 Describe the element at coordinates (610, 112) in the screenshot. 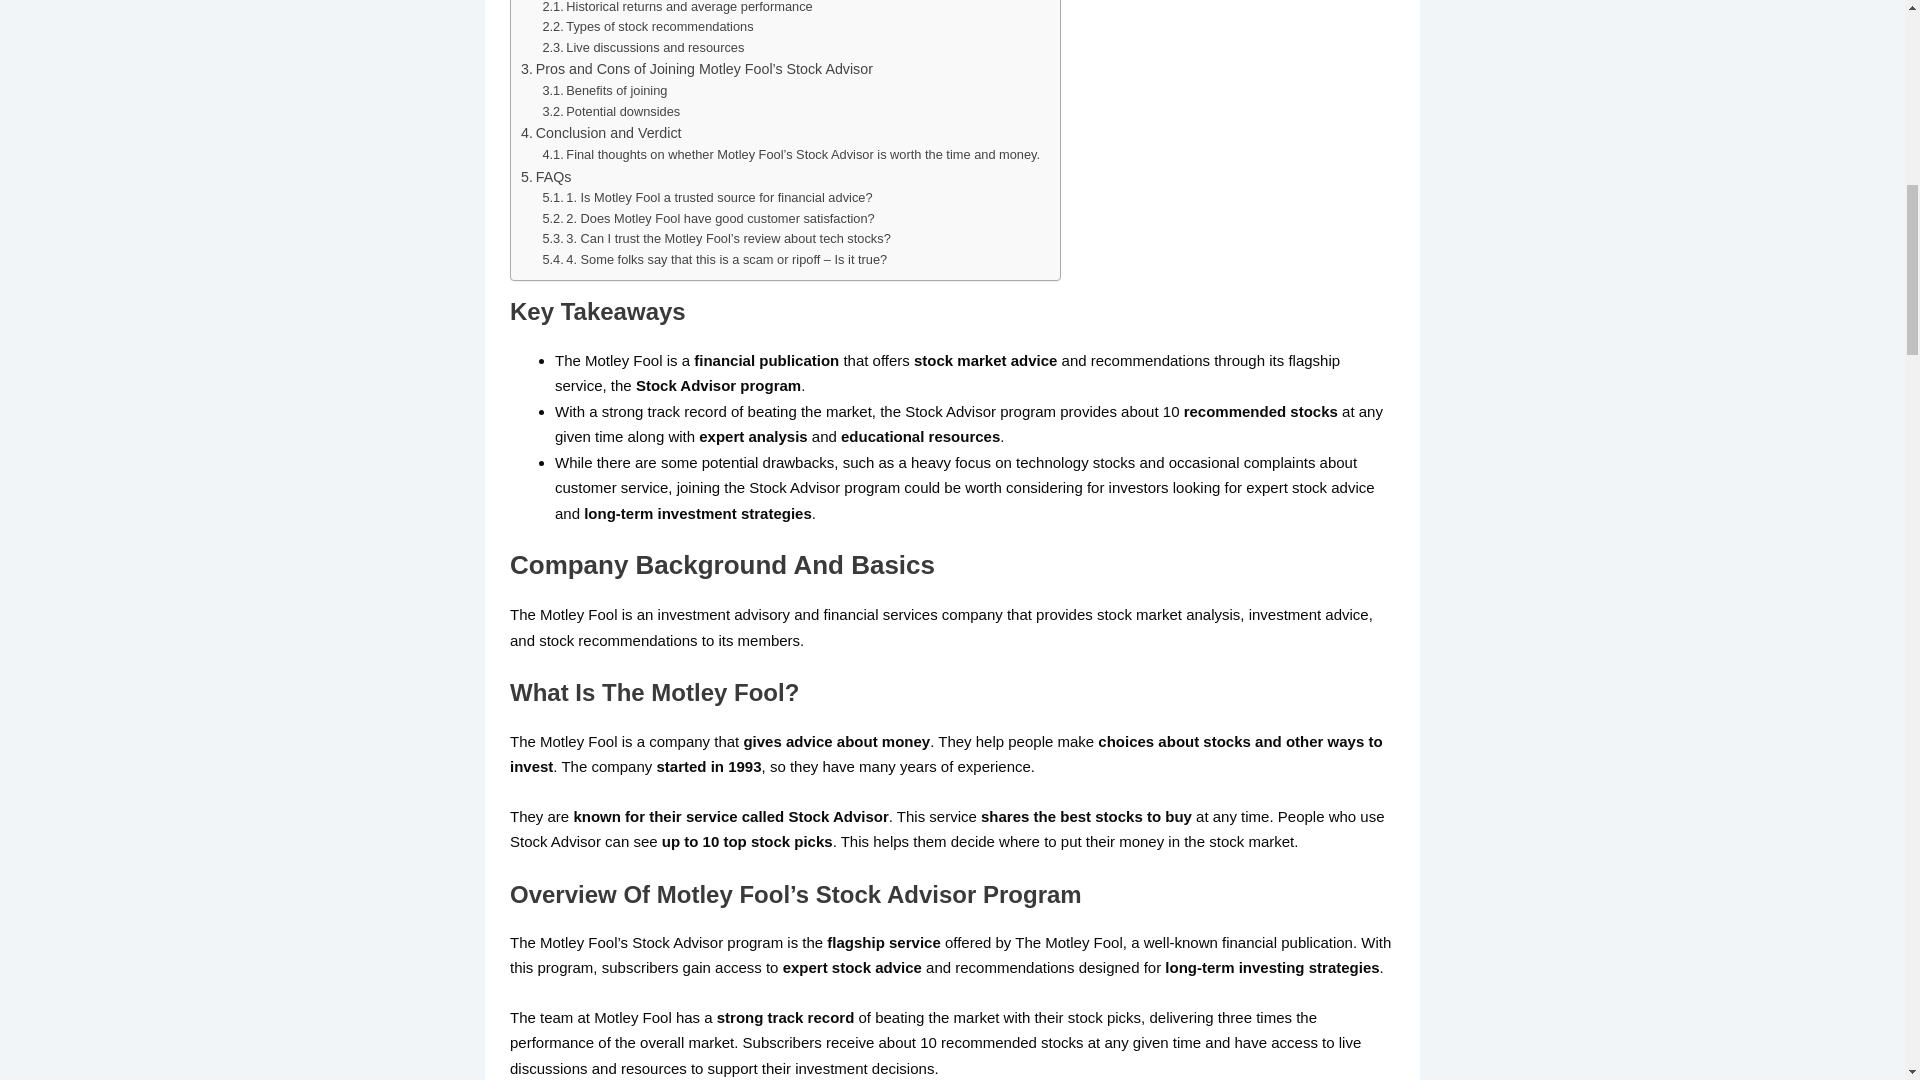

I see `Potential downsides` at that location.